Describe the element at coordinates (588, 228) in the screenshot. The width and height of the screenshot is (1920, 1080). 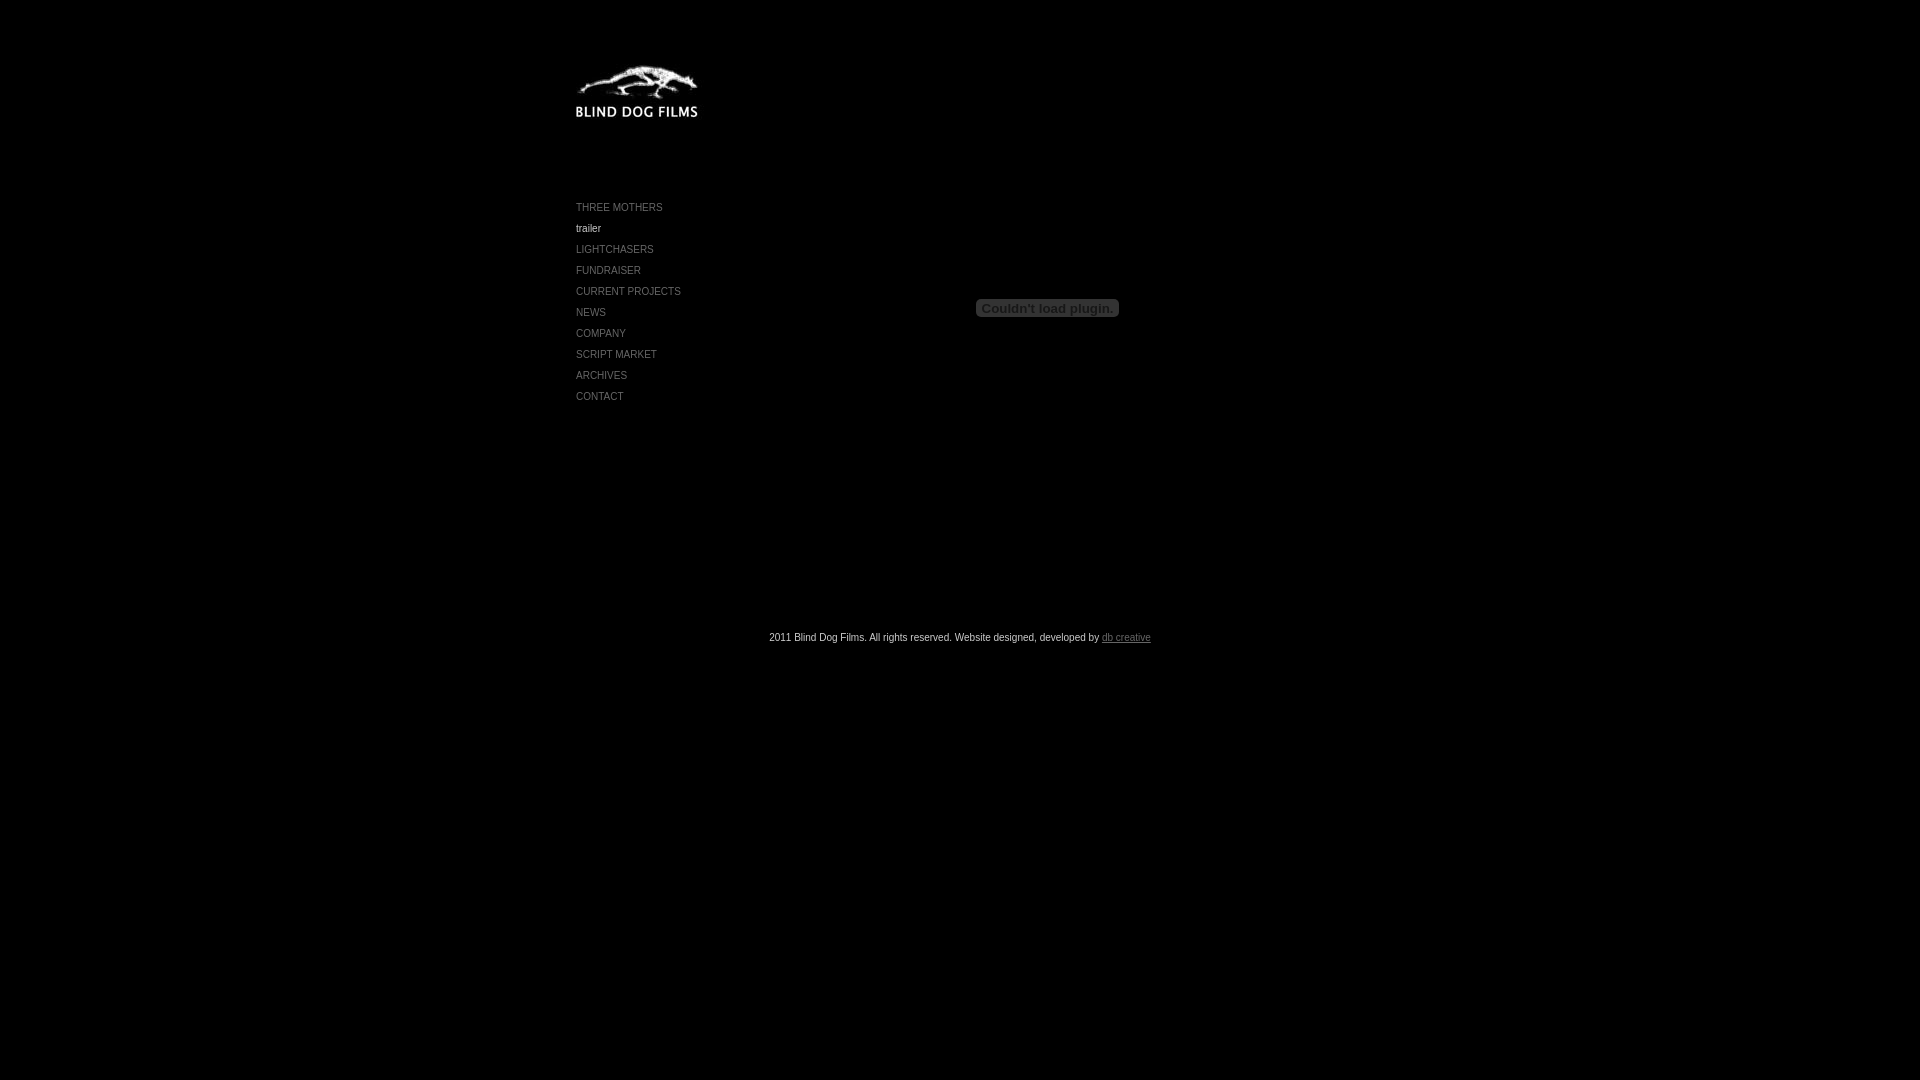
I see `trailer` at that location.